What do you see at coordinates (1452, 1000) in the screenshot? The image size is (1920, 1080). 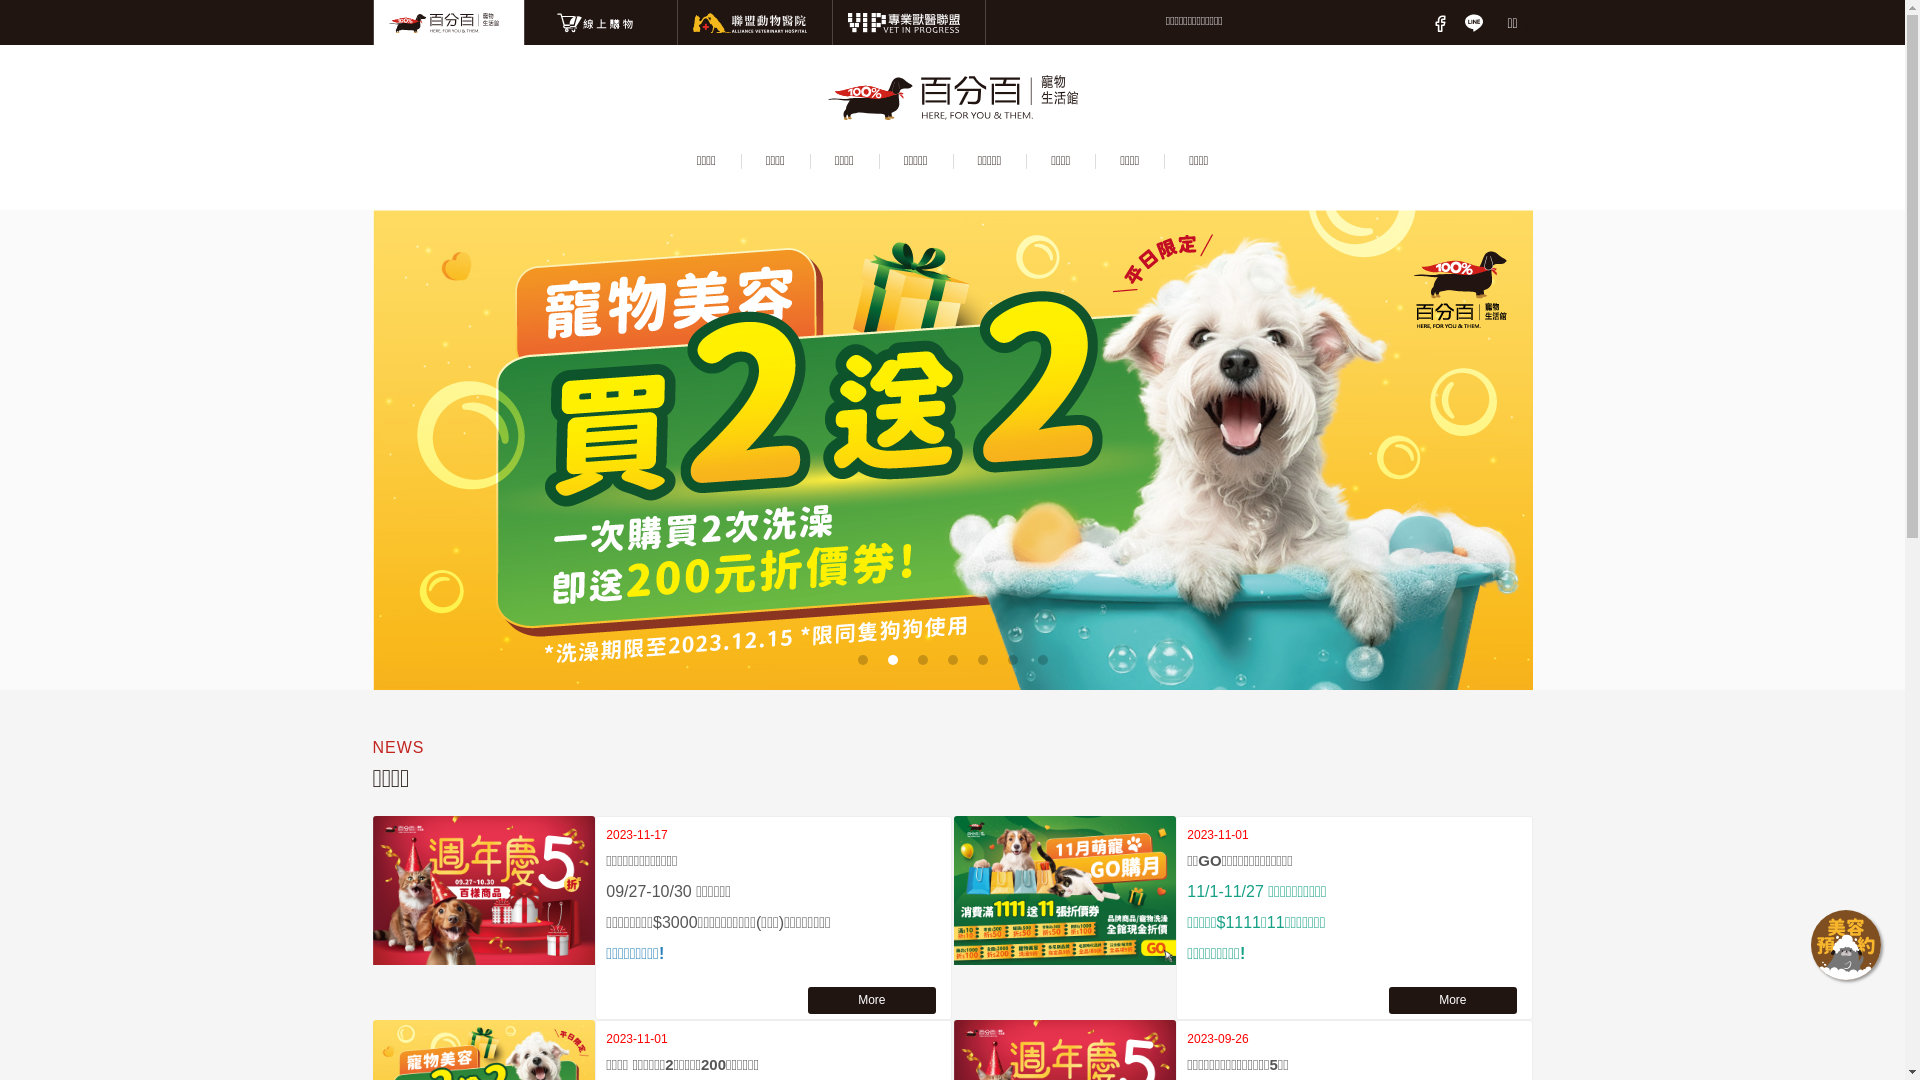 I see `More` at bounding box center [1452, 1000].